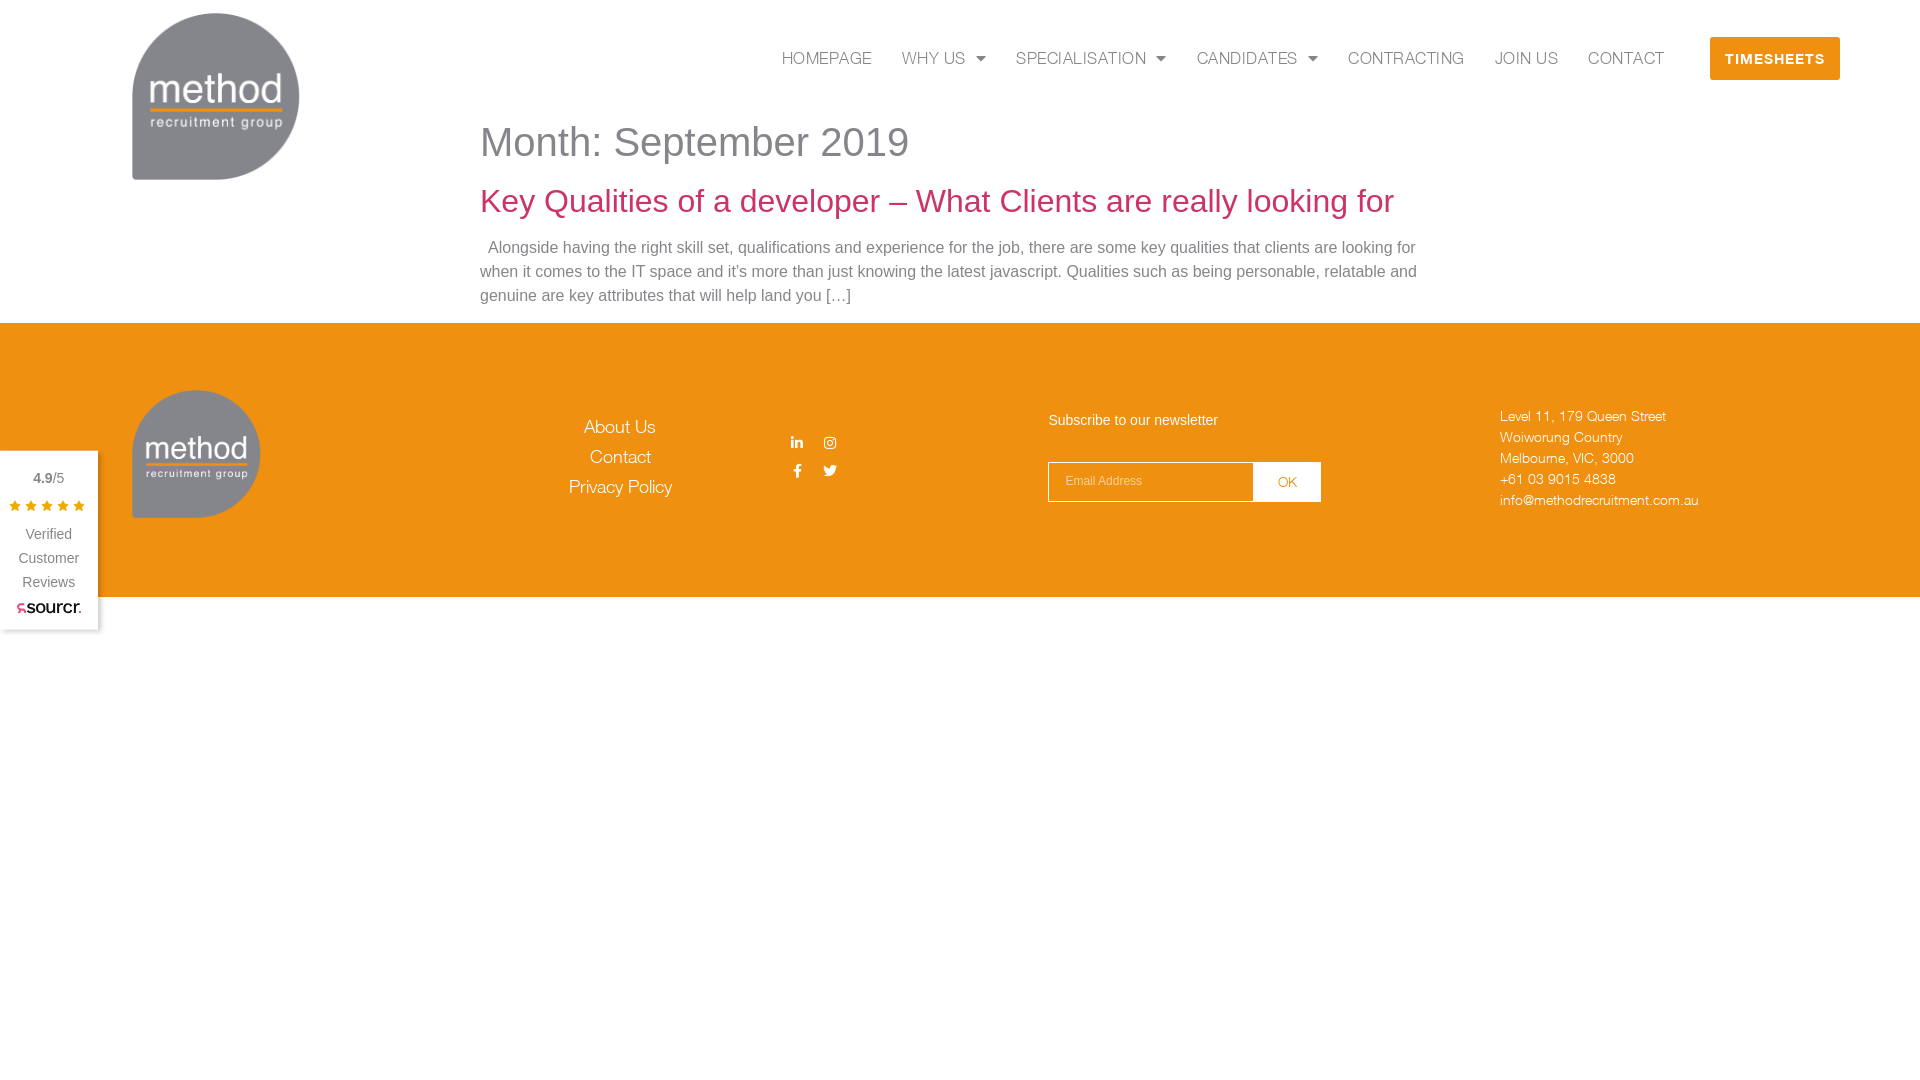  I want to click on OK, so click(1288, 482).